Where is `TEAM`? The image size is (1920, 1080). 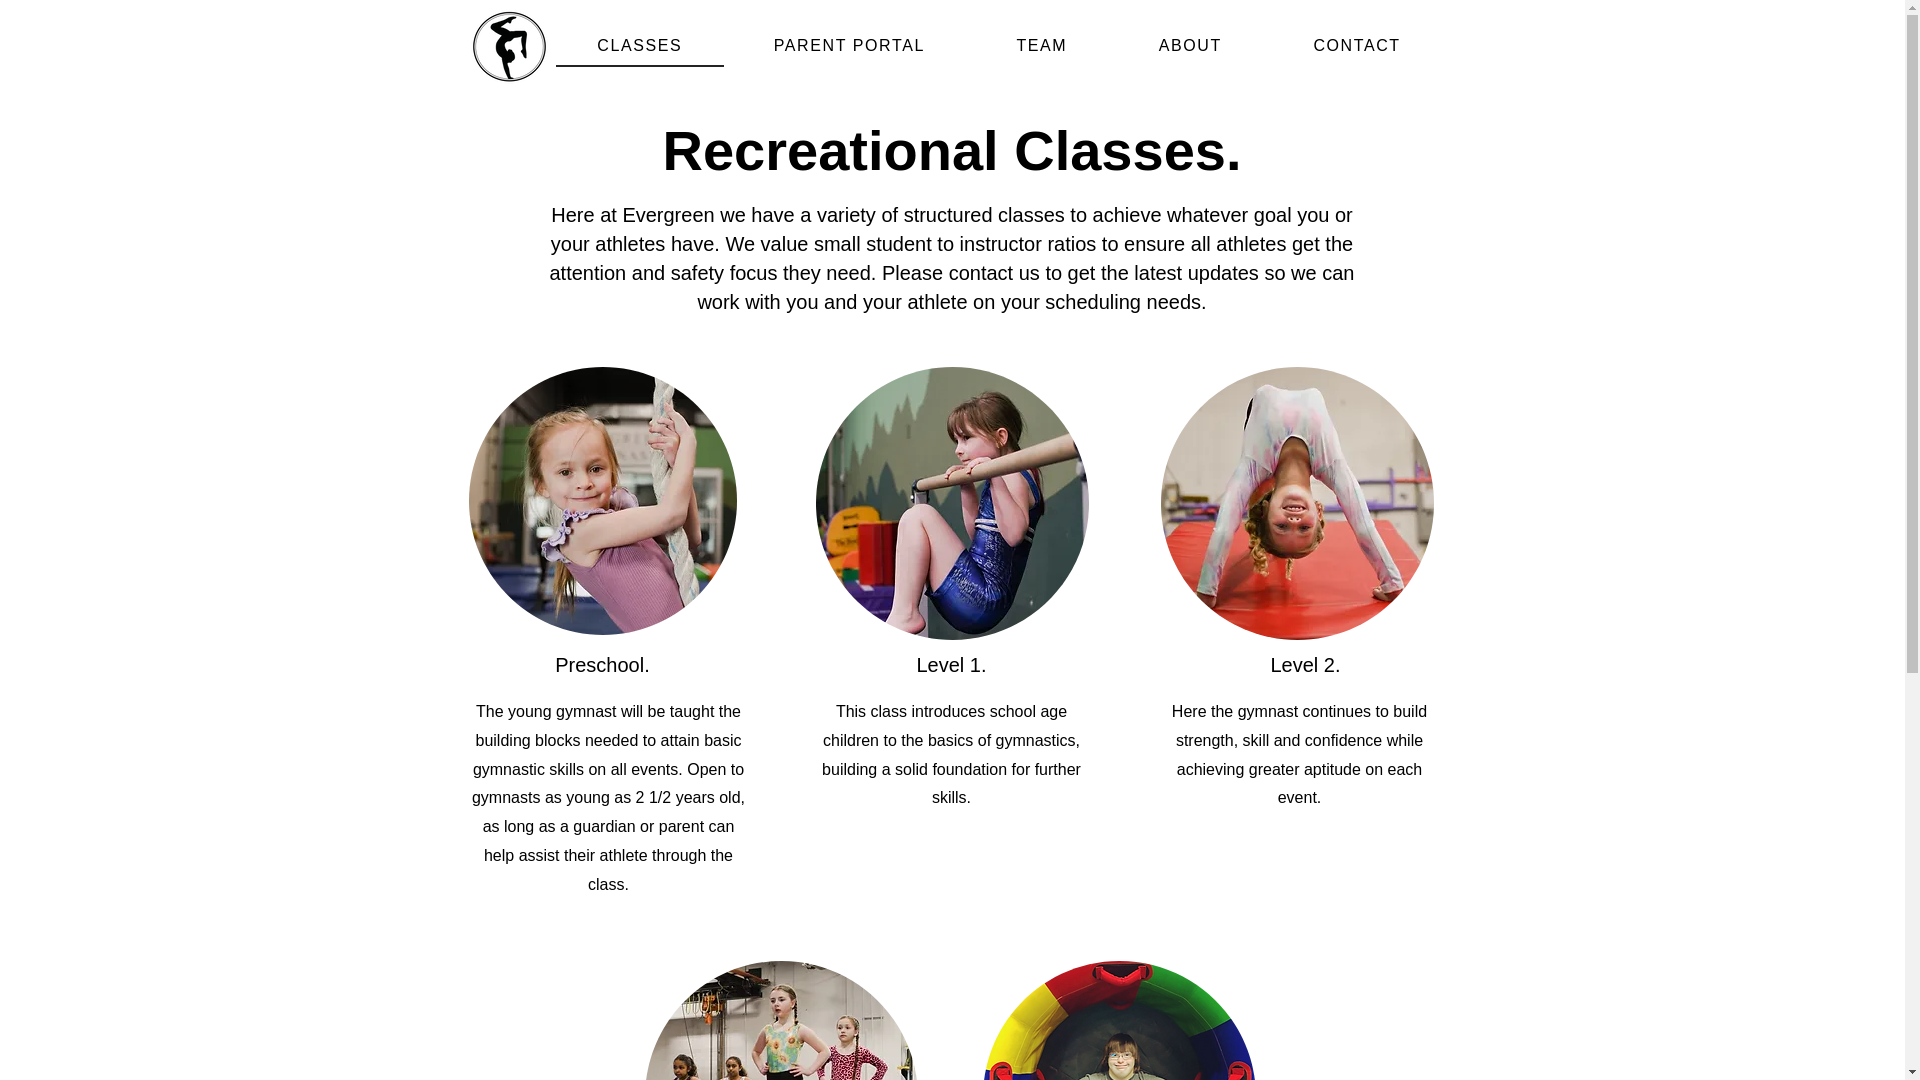 TEAM is located at coordinates (1042, 48).